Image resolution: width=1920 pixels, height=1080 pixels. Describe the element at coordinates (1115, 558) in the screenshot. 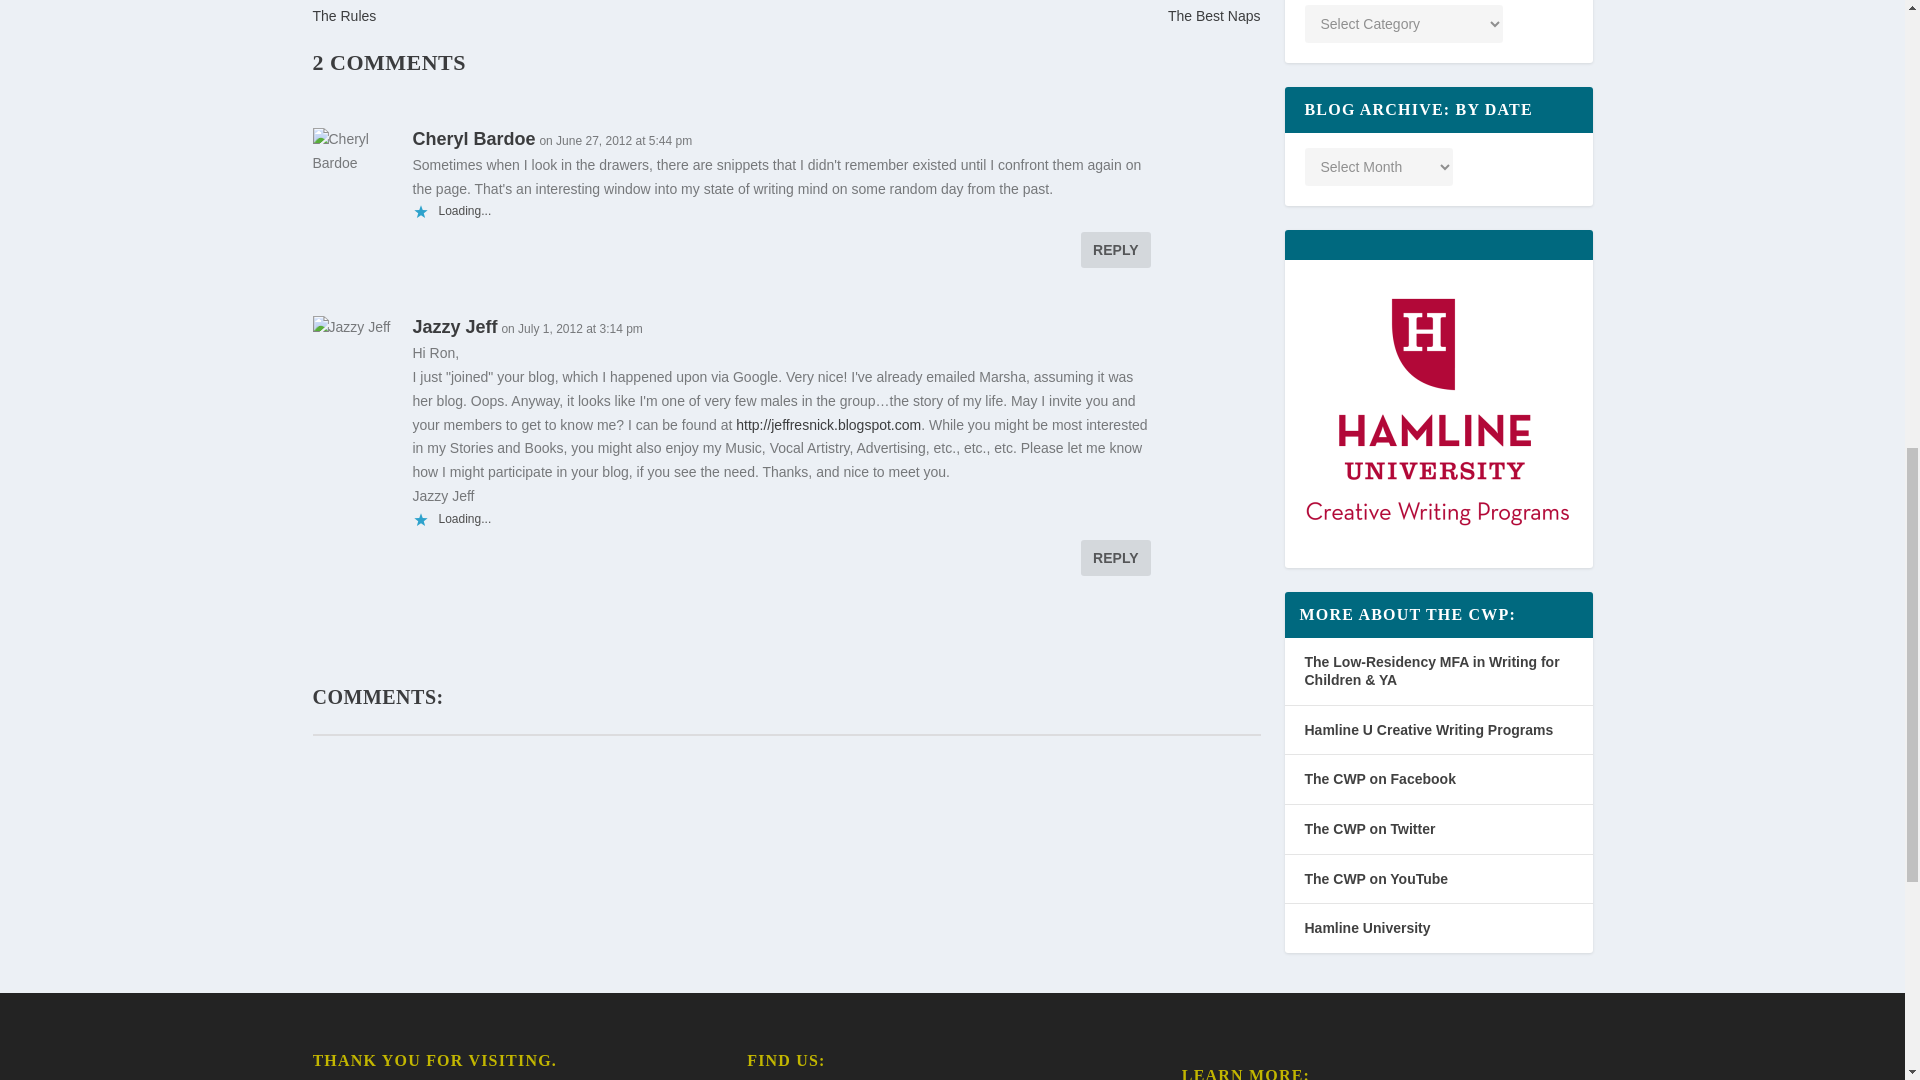

I see `REPLY` at that location.